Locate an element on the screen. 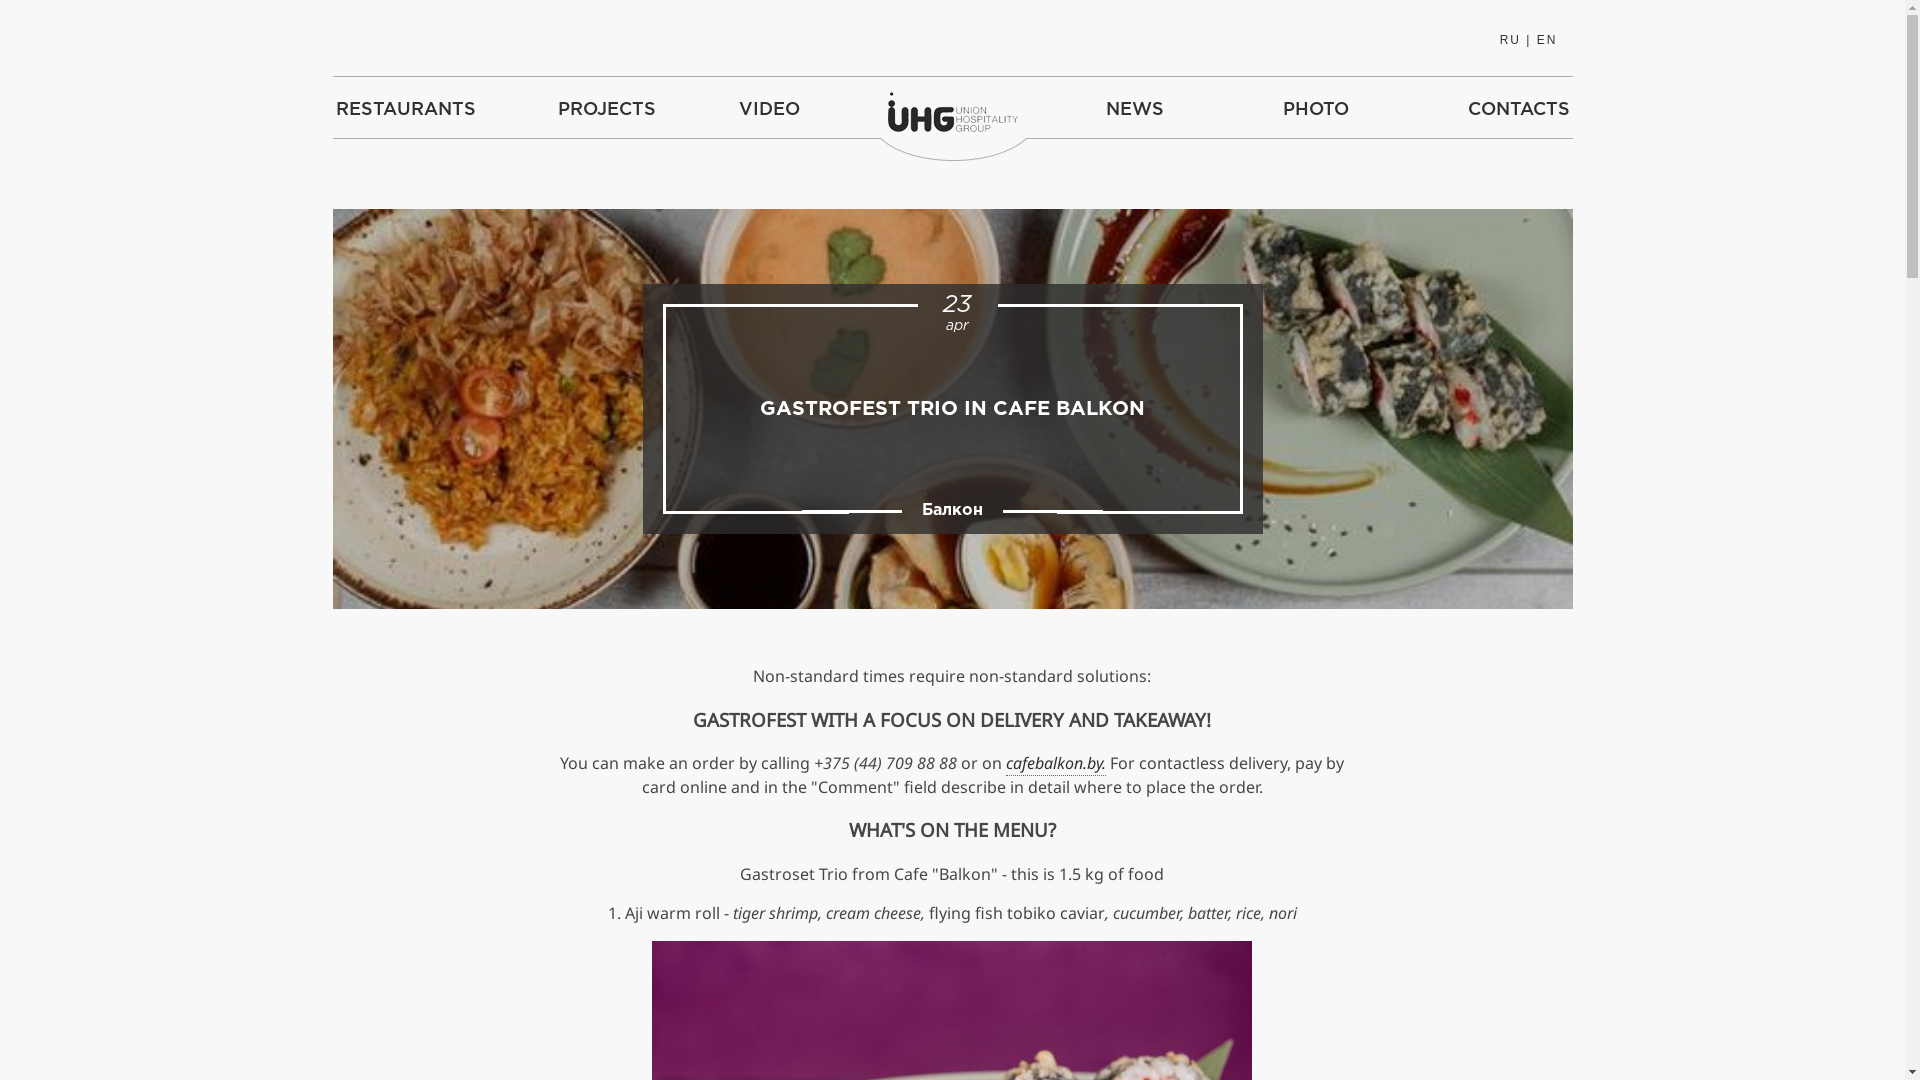 This screenshot has height=1080, width=1920. RESTAURANTS is located at coordinates (405, 108).